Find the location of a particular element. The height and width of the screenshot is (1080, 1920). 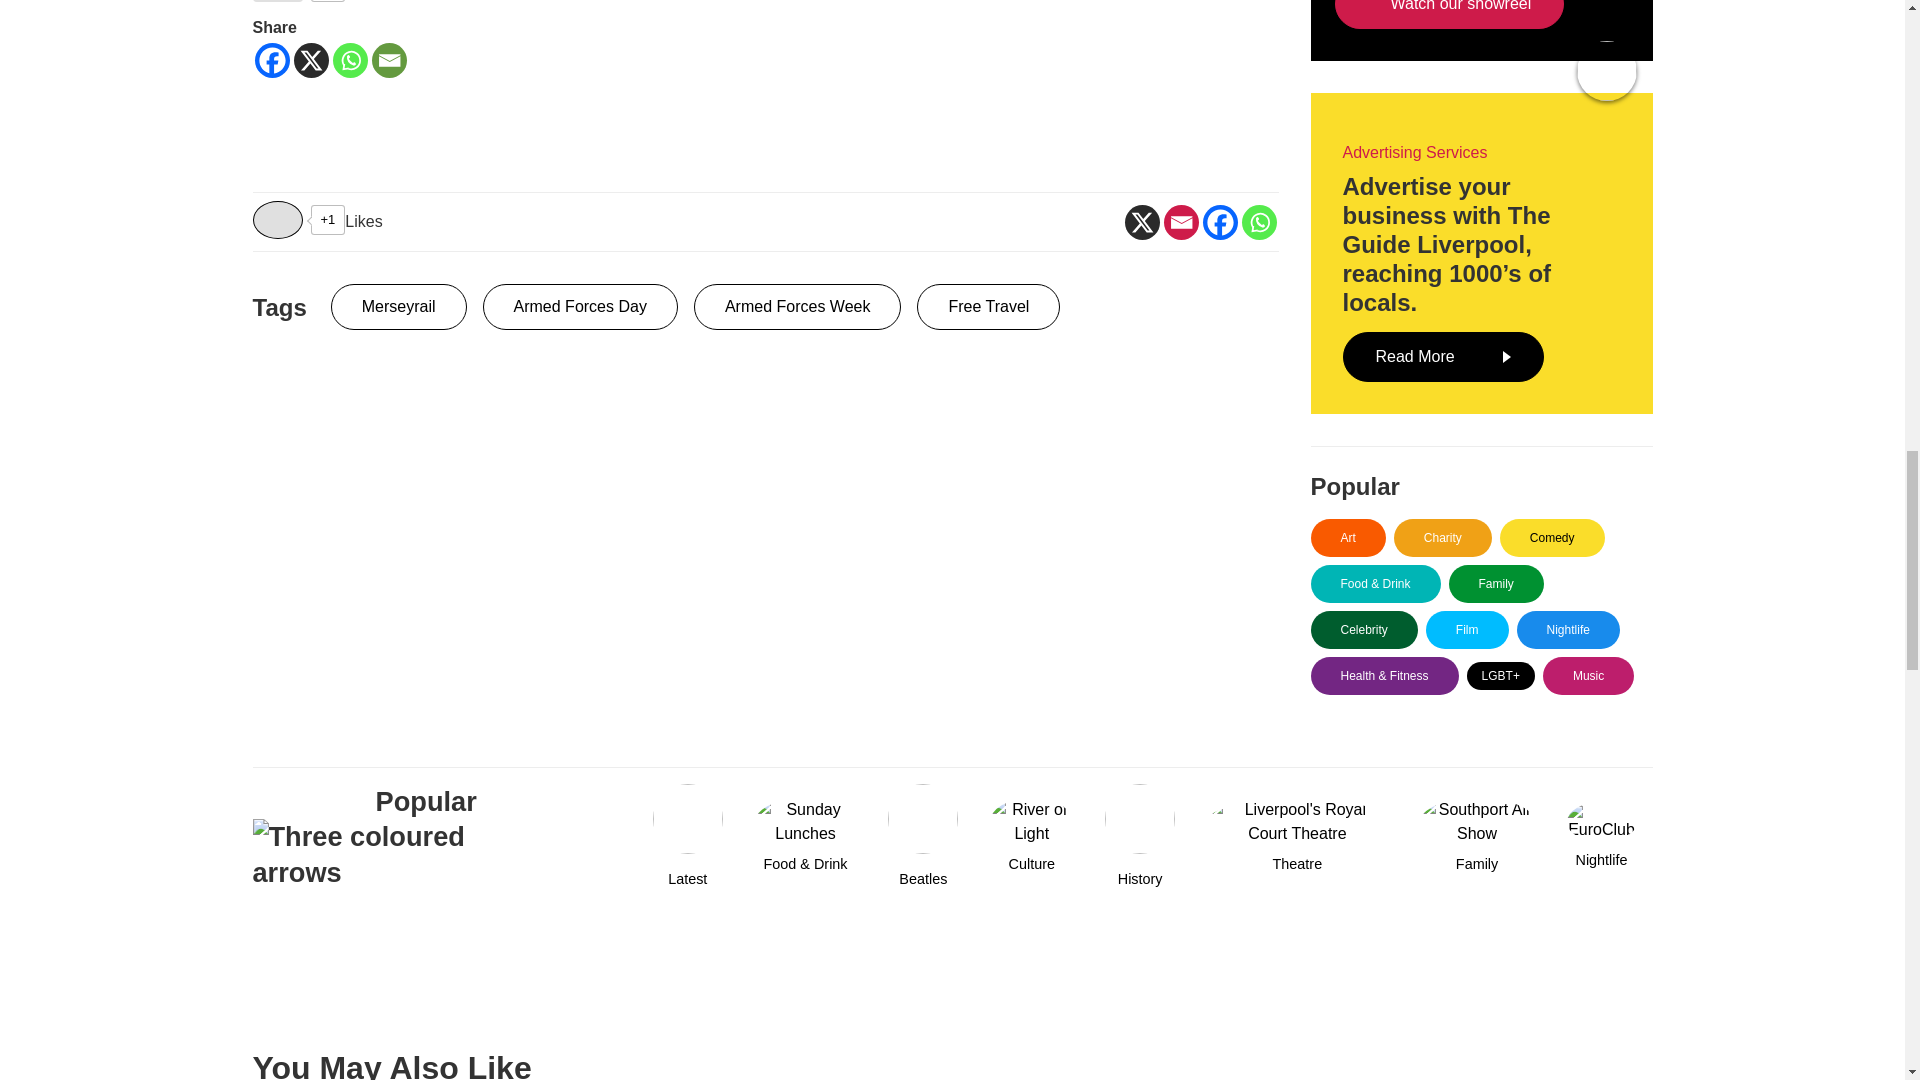

Email is located at coordinates (390, 60).